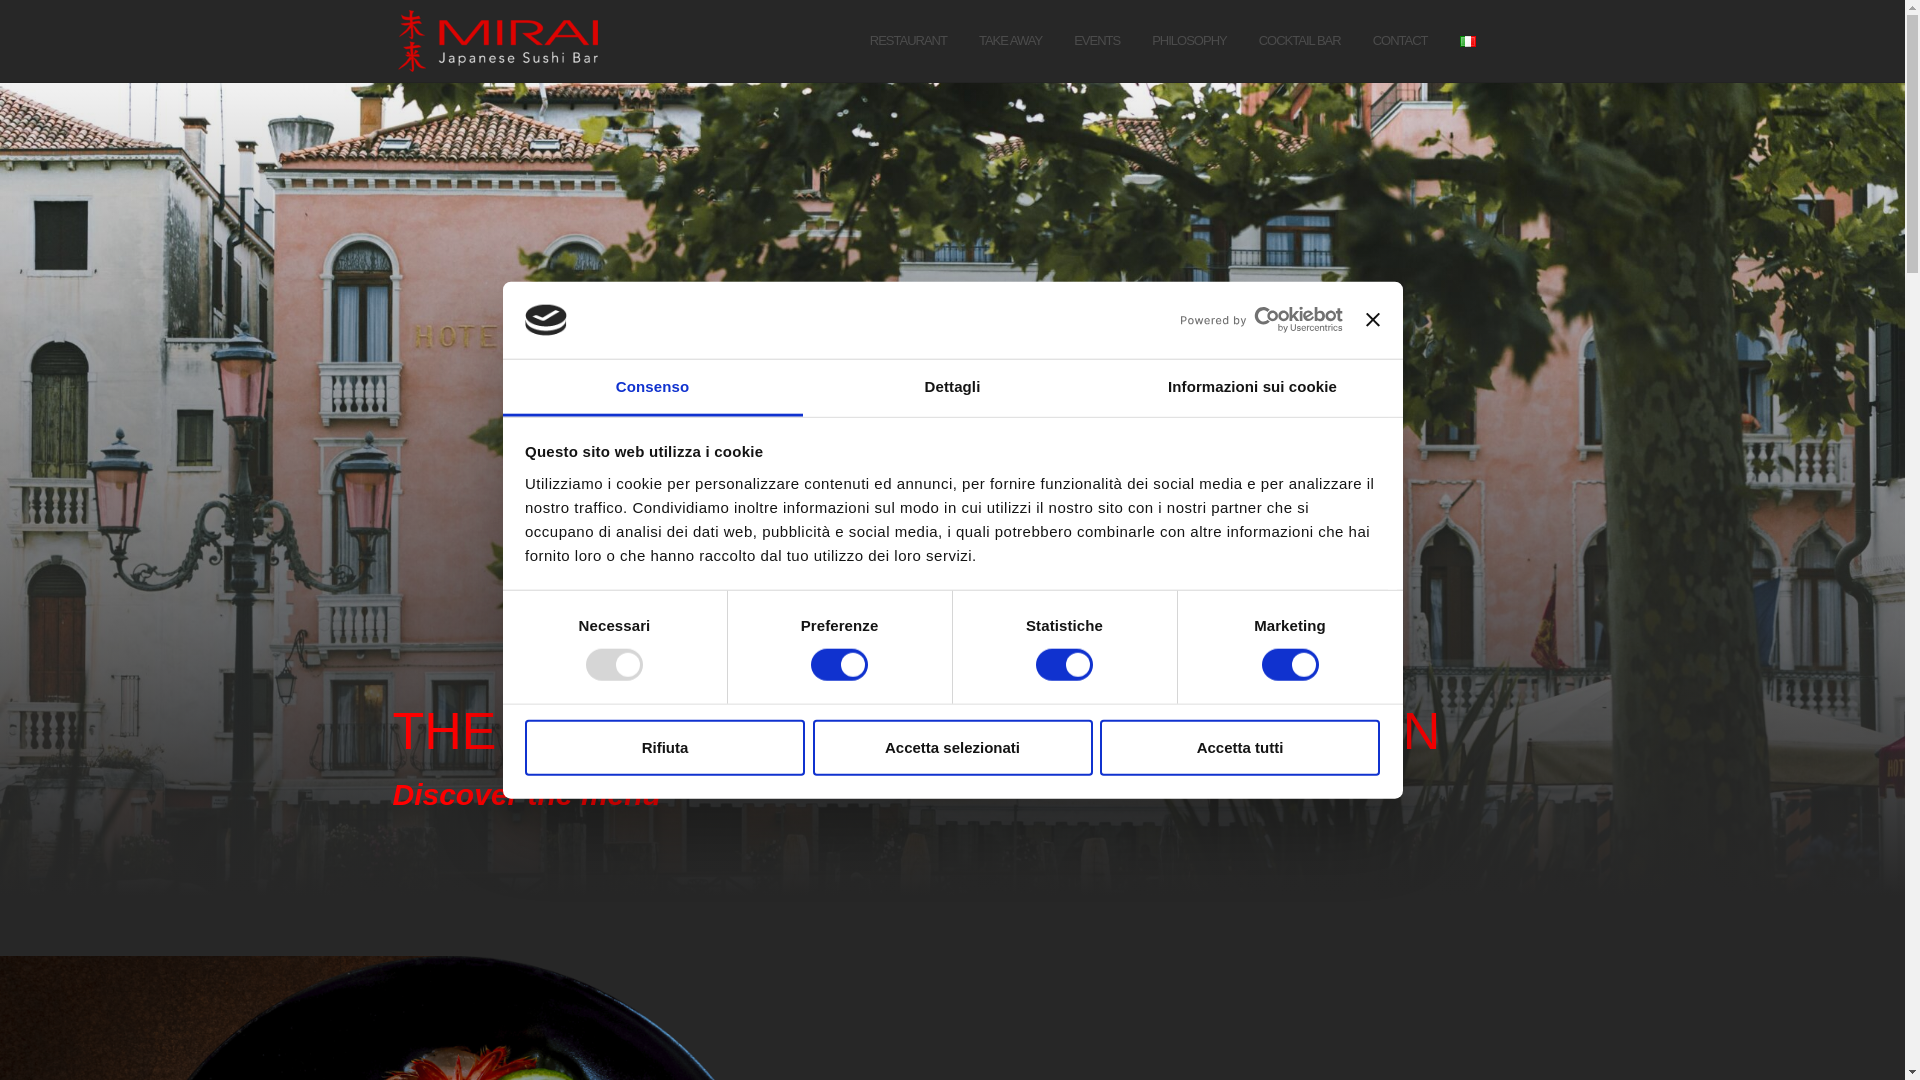  I want to click on Informazioni sui cookie, so click(1252, 388).